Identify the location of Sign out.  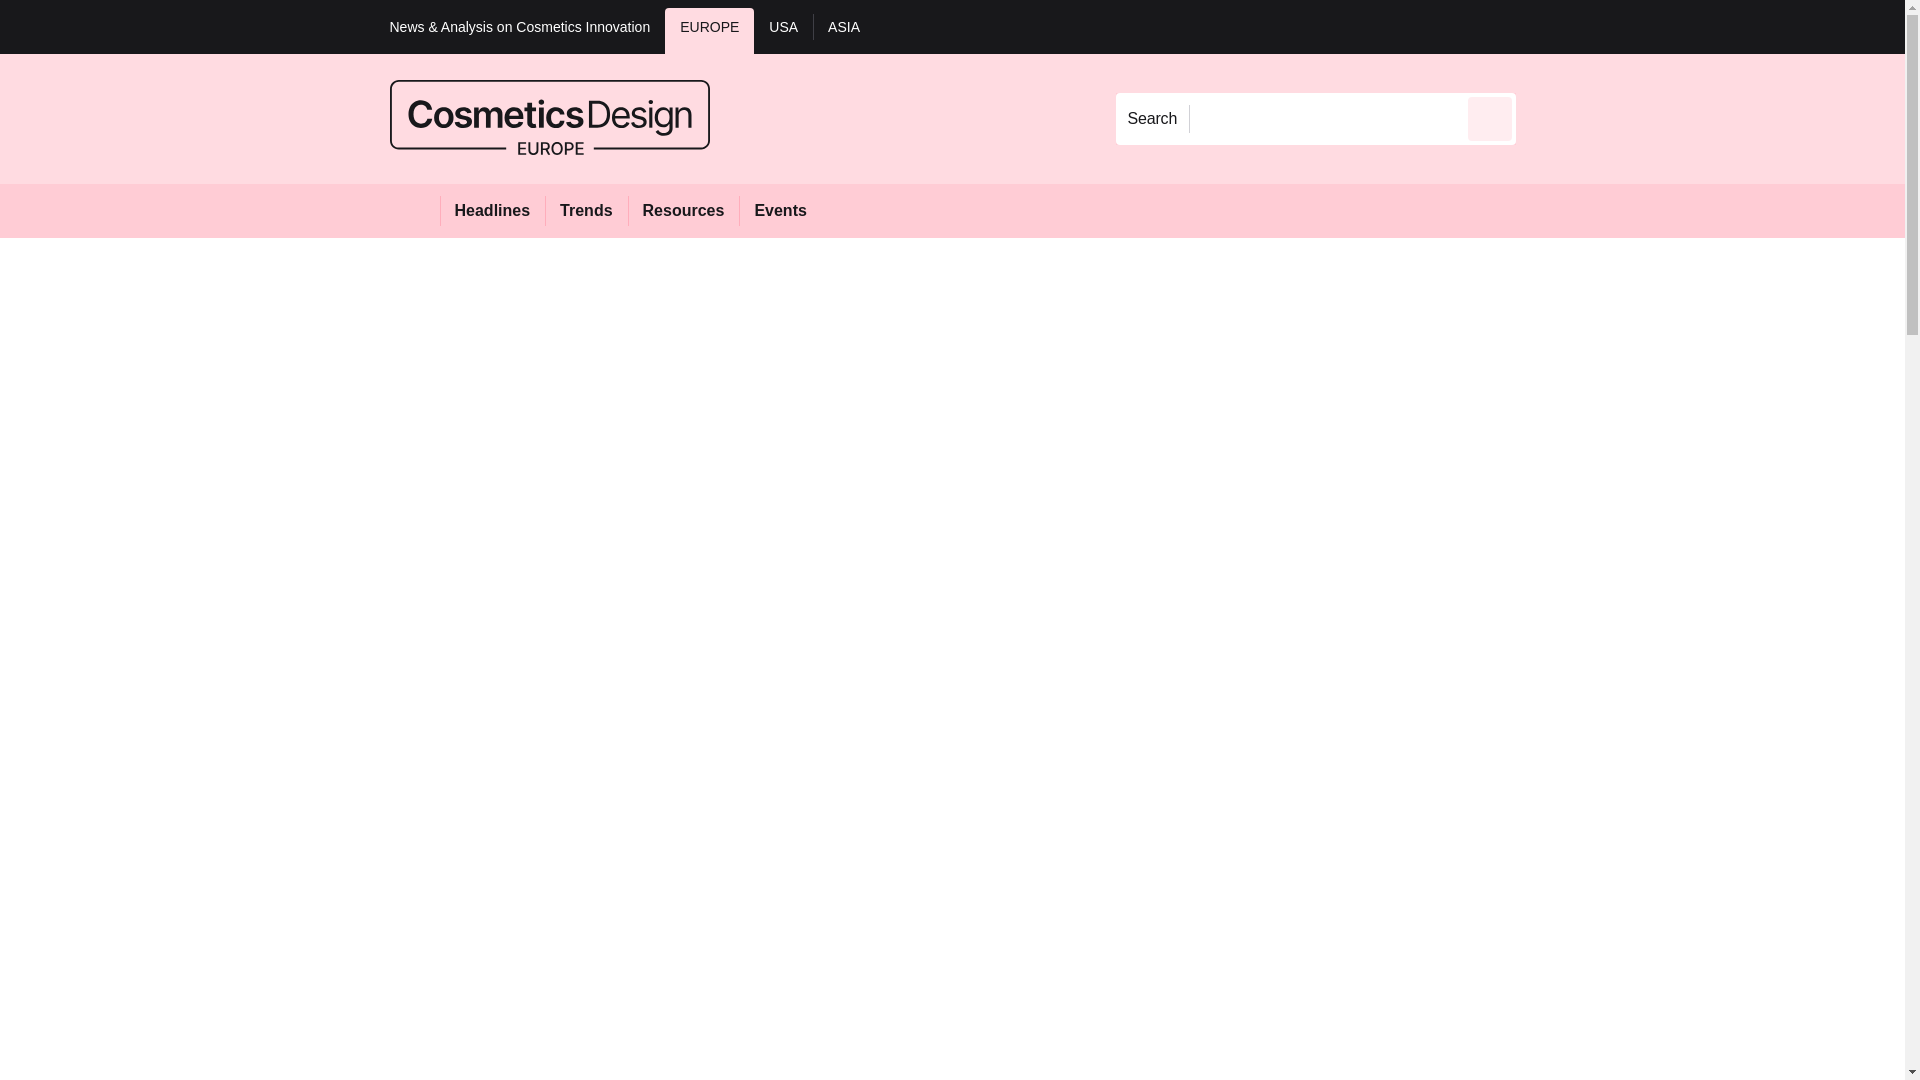
(1549, 26).